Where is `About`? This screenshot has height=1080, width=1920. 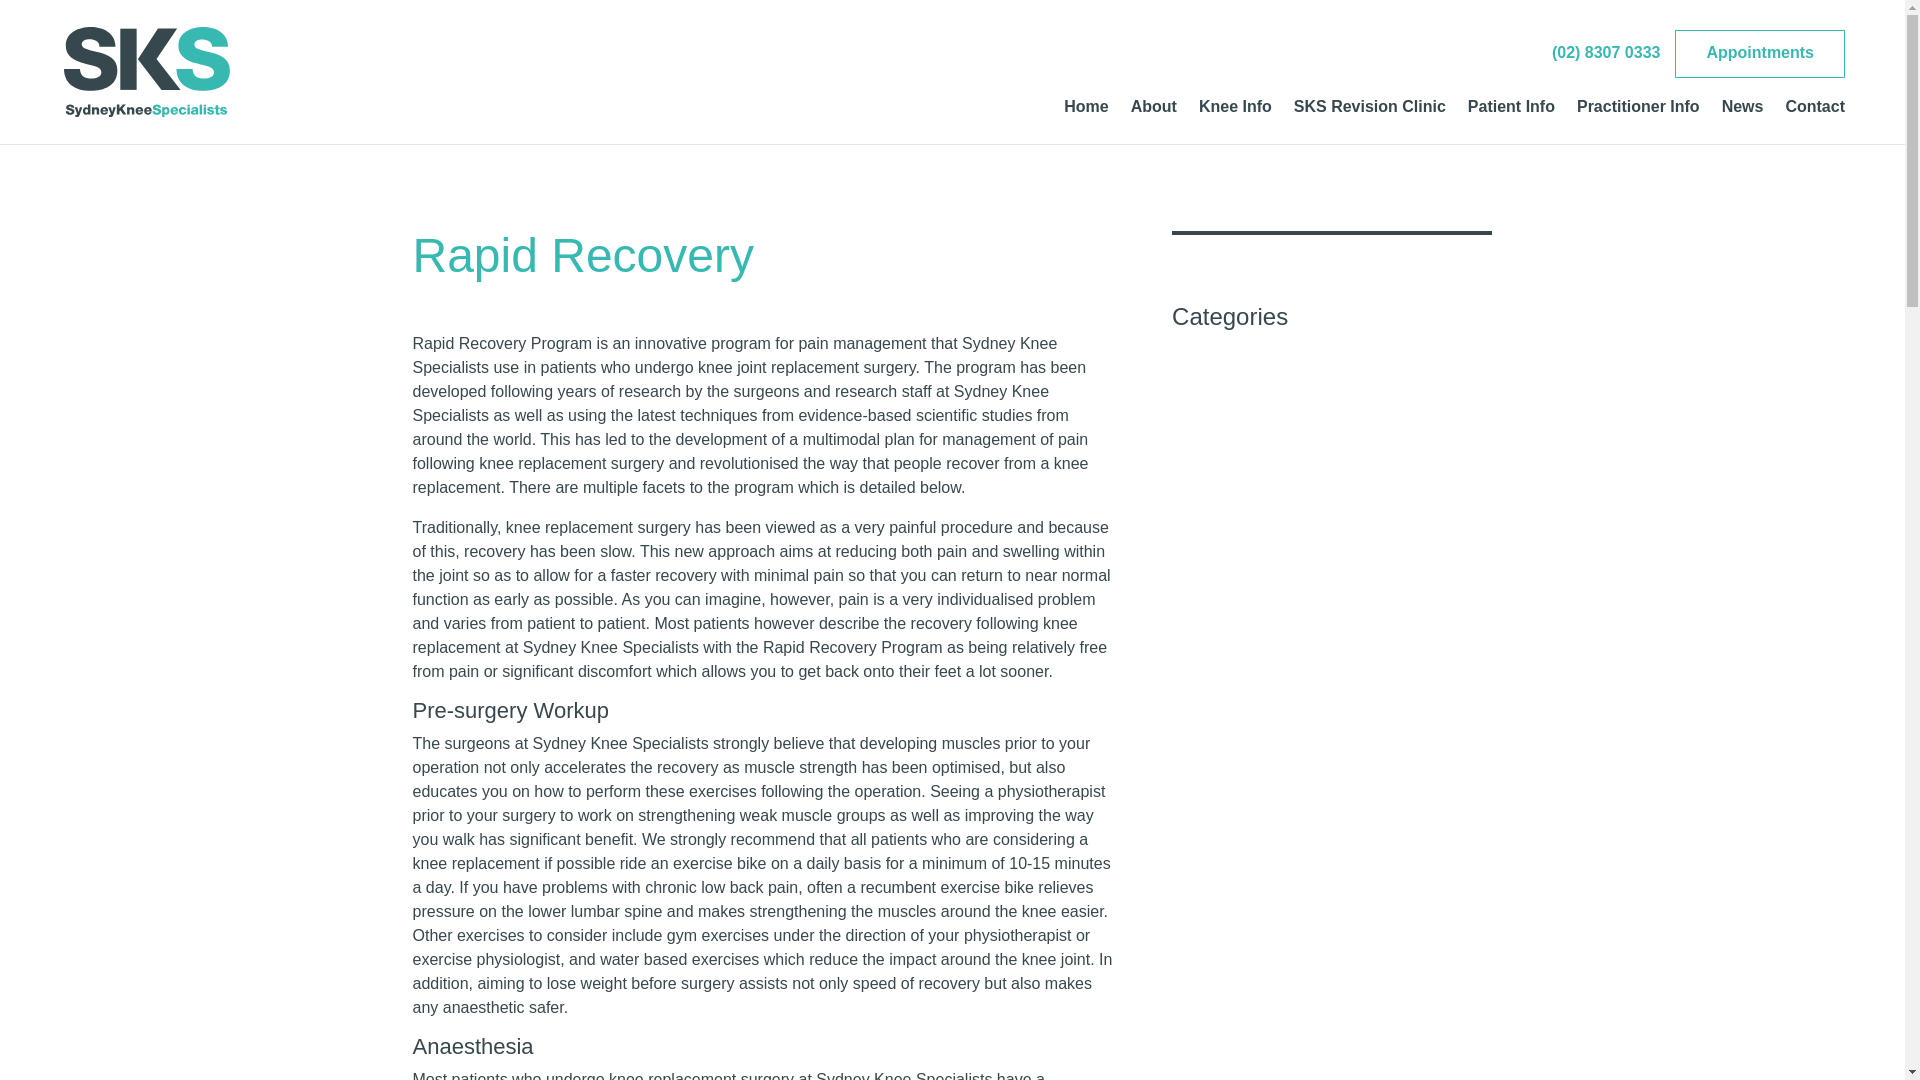
About is located at coordinates (1153, 122).